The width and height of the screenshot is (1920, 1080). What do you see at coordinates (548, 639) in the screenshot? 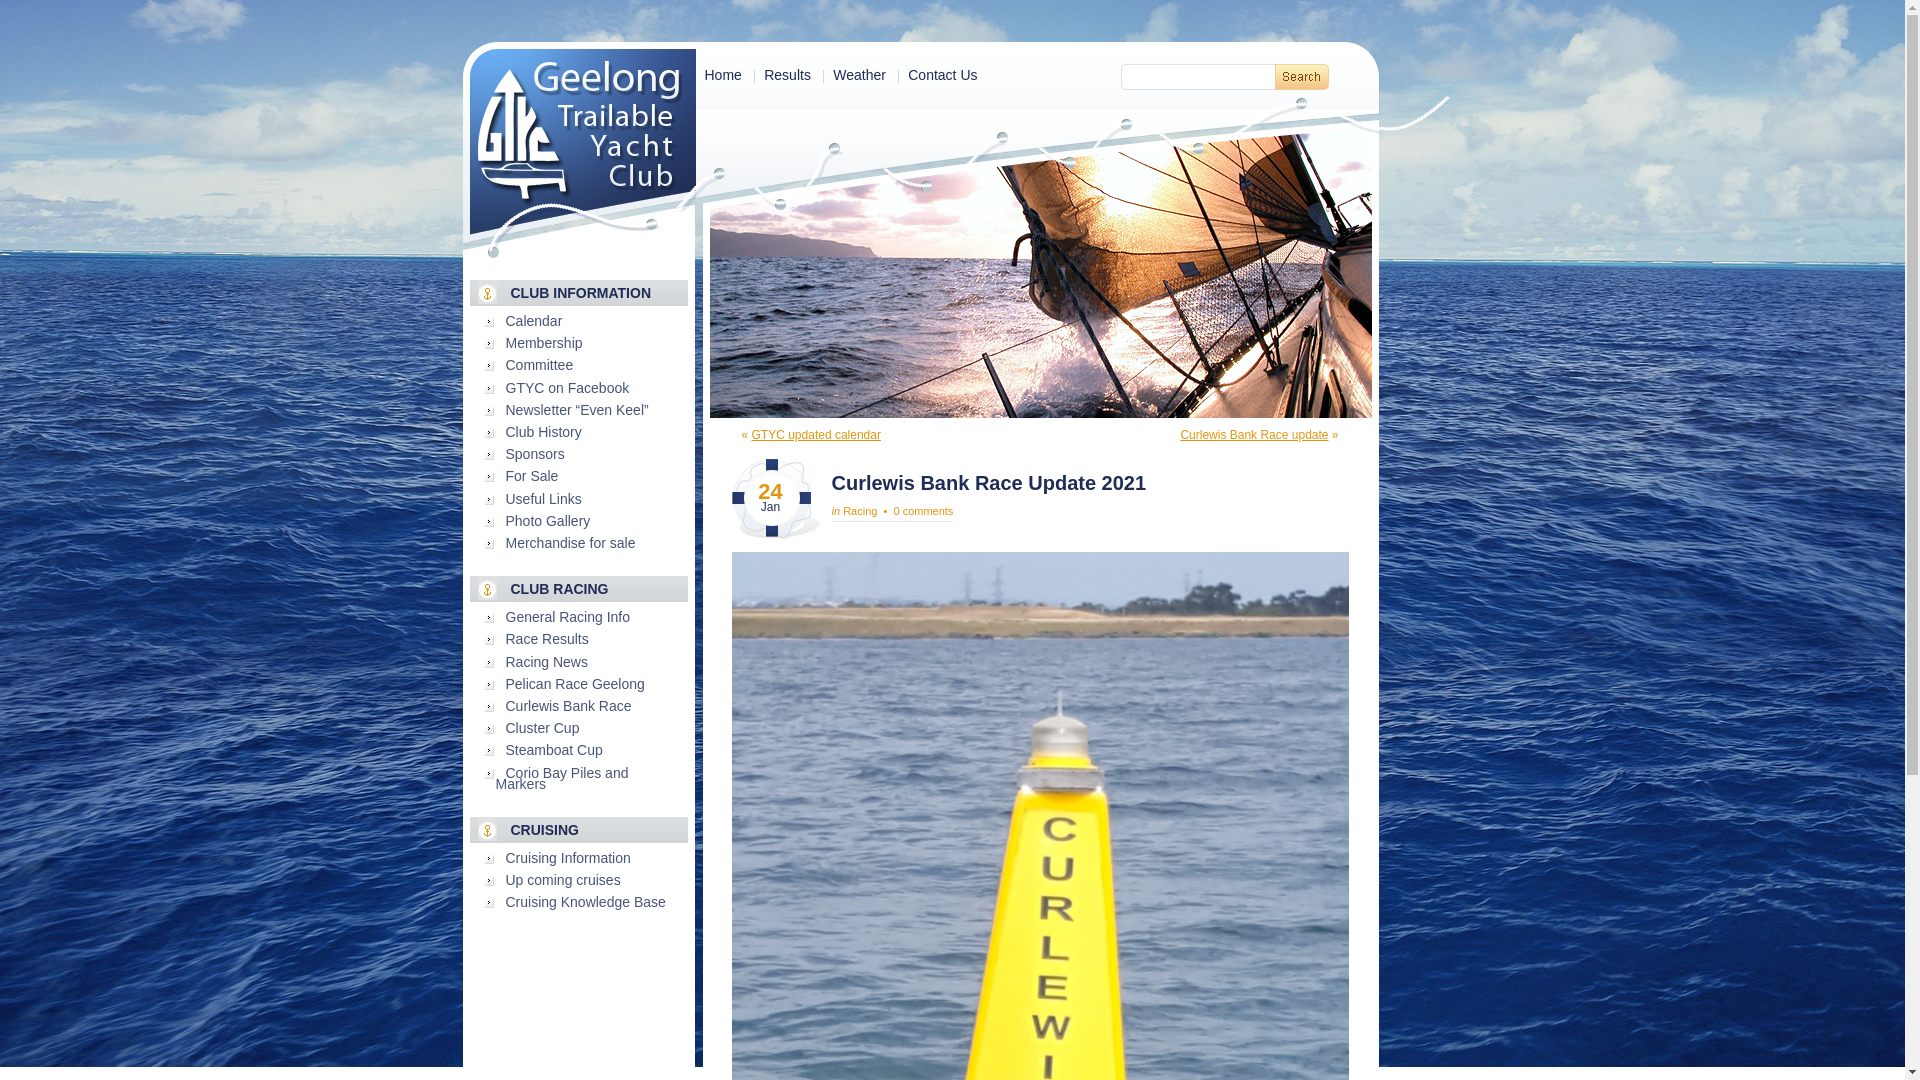
I see `Race Results` at bounding box center [548, 639].